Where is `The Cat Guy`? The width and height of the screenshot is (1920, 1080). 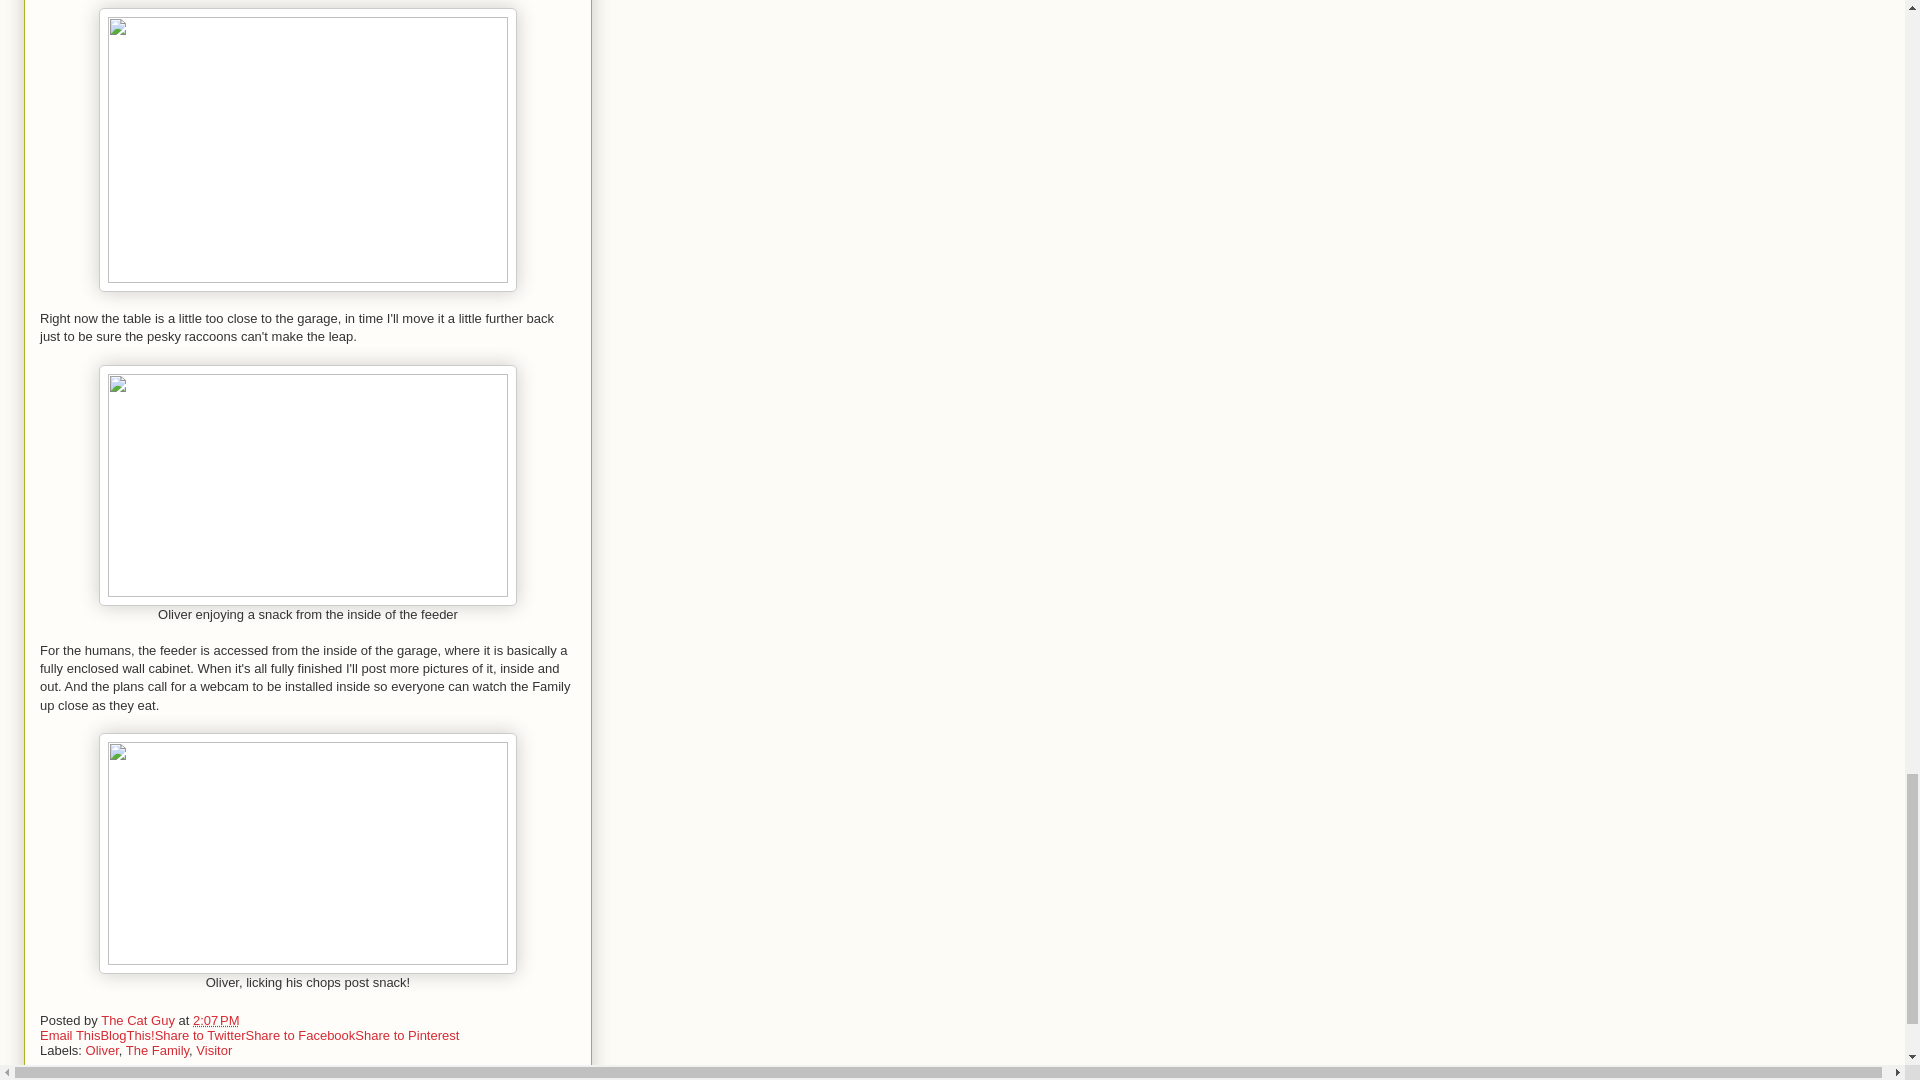 The Cat Guy is located at coordinates (140, 1020).